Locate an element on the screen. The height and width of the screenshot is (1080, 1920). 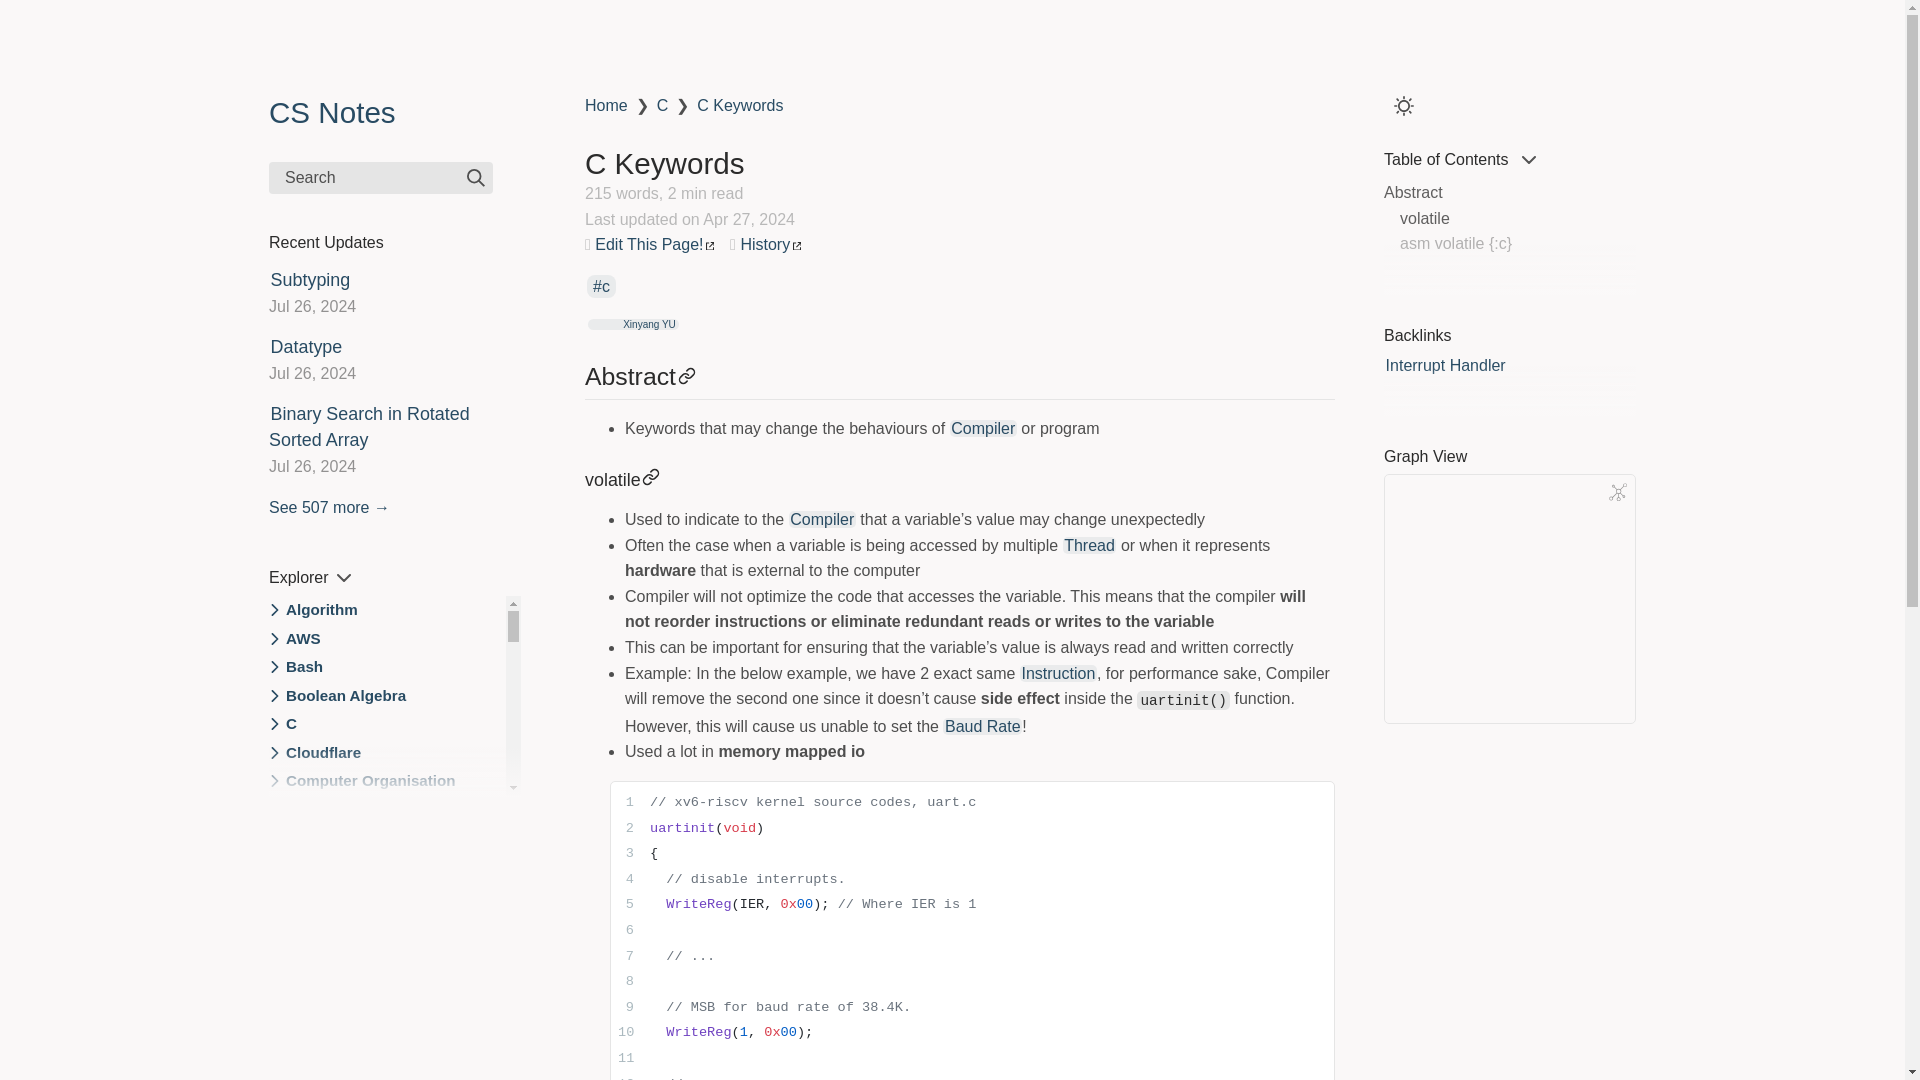
Explorer is located at coordinates (310, 578).